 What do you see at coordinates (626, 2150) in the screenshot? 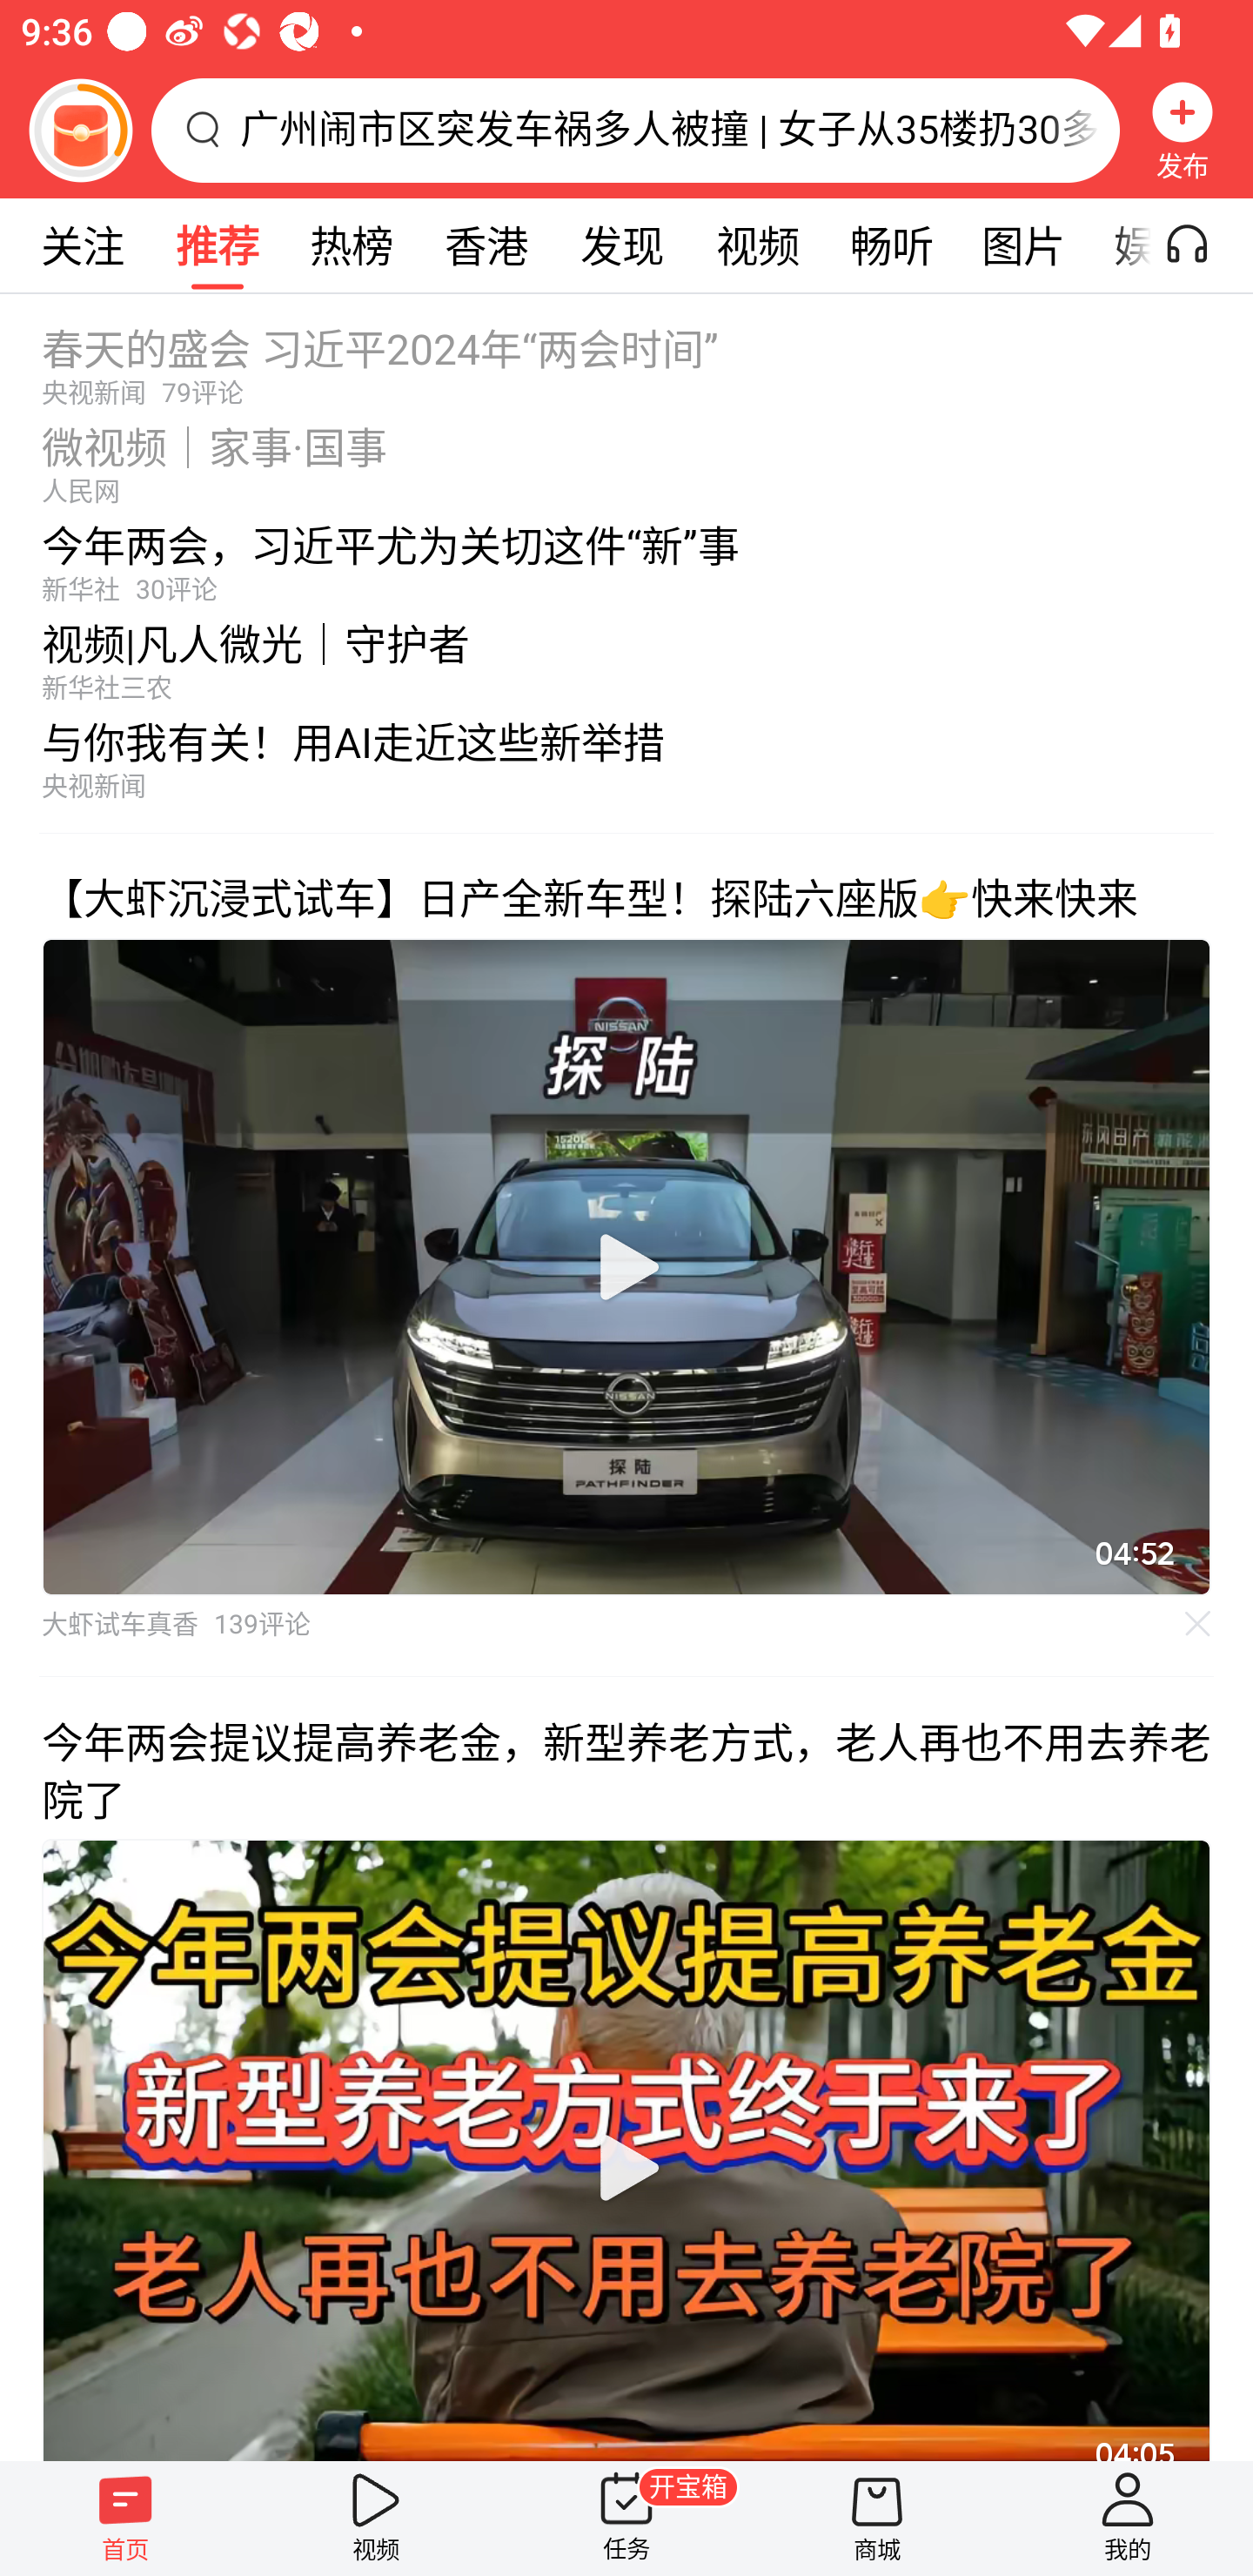
I see `播放视频 视频播放器，双击屏幕打开播放控制` at bounding box center [626, 2150].